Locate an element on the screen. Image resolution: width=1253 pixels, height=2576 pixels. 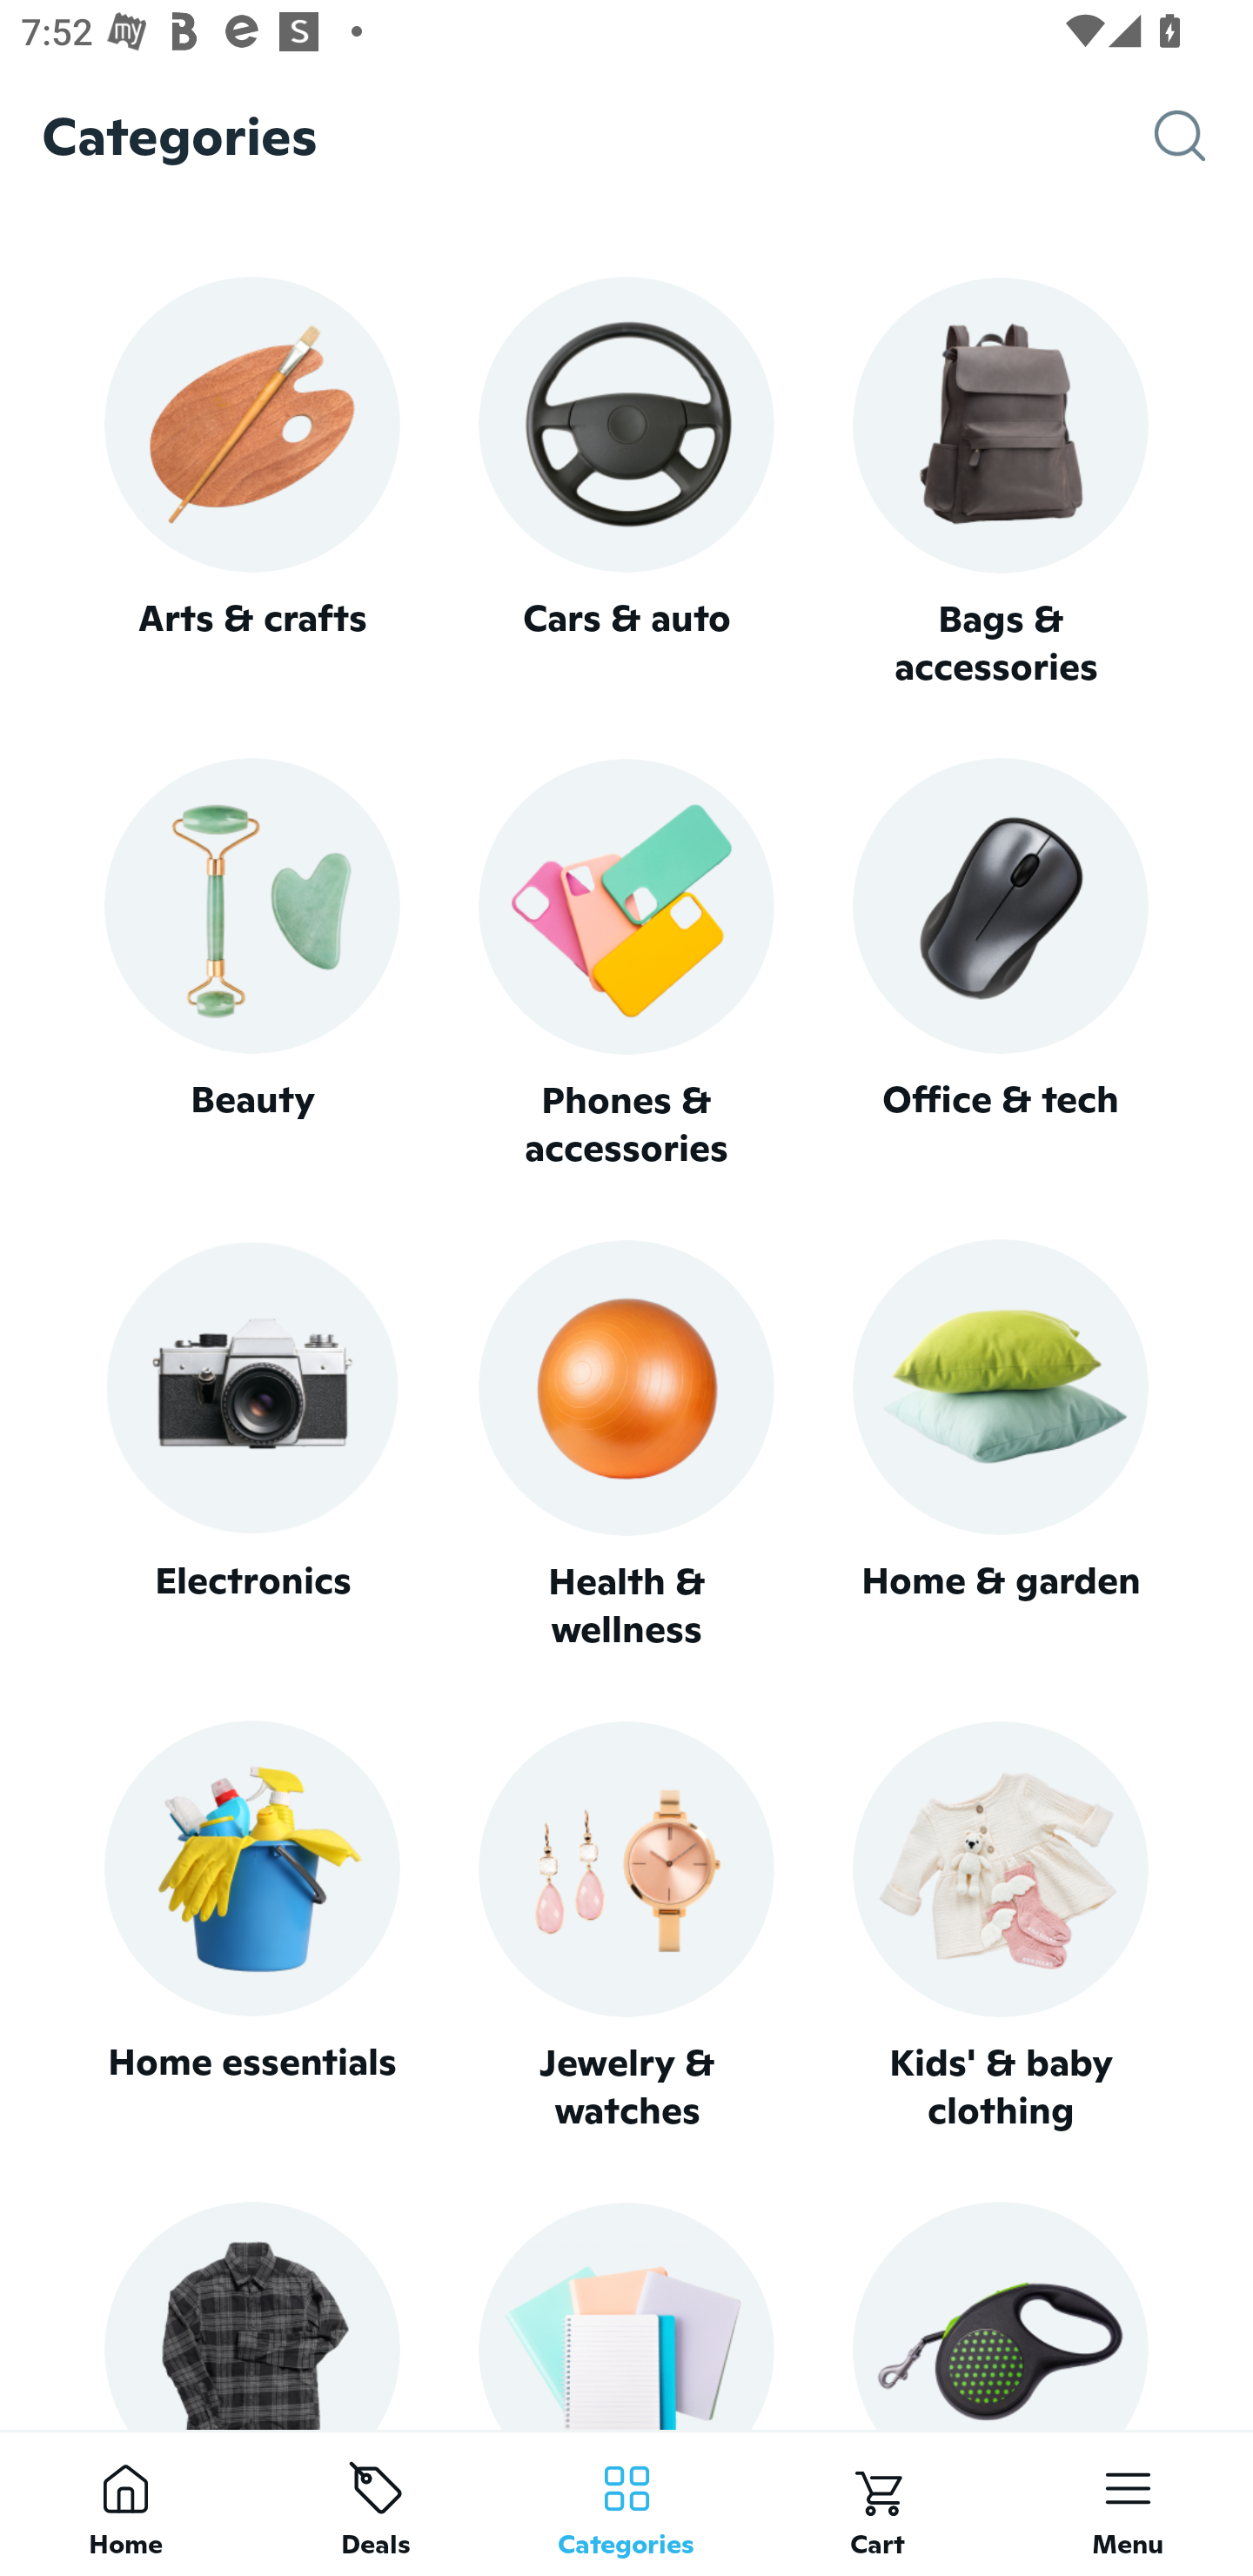
Menu is located at coordinates (1128, 2503).